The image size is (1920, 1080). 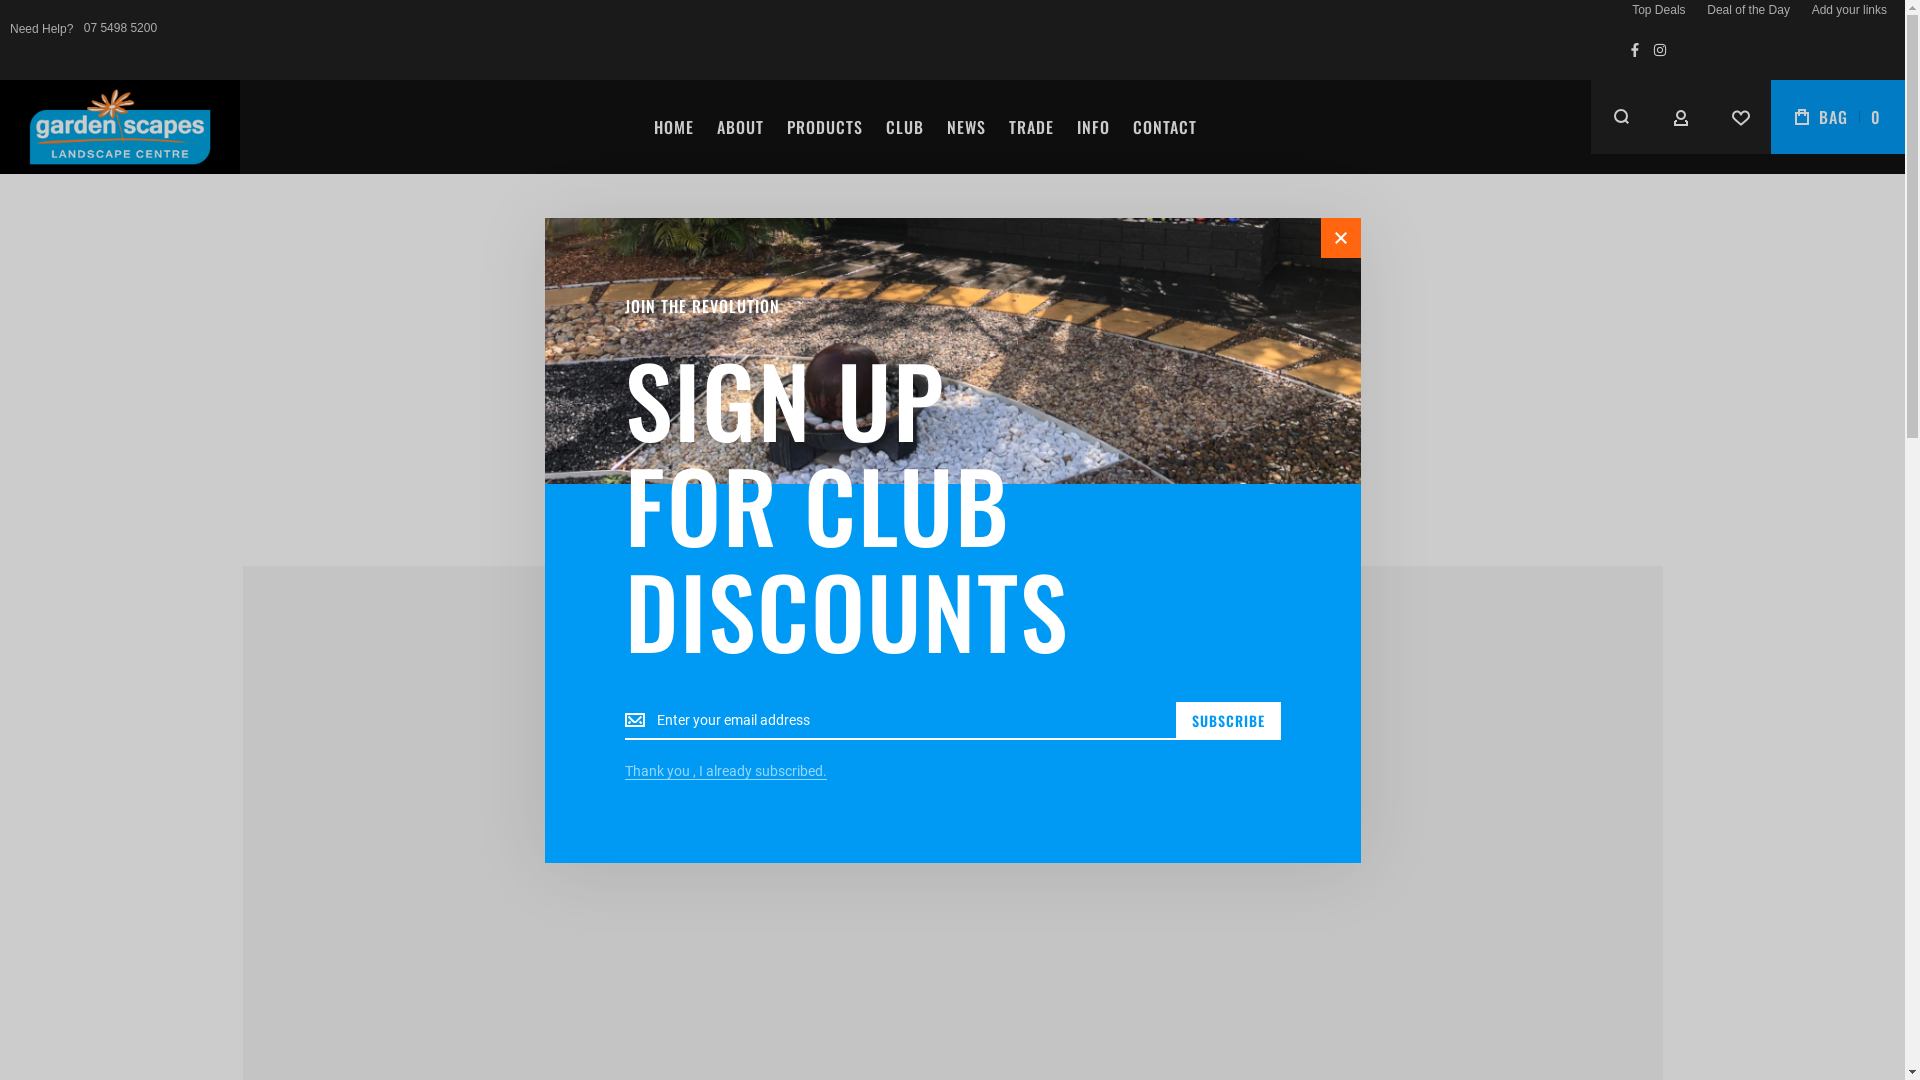 What do you see at coordinates (1838, 117) in the screenshot?
I see `BAG
0` at bounding box center [1838, 117].